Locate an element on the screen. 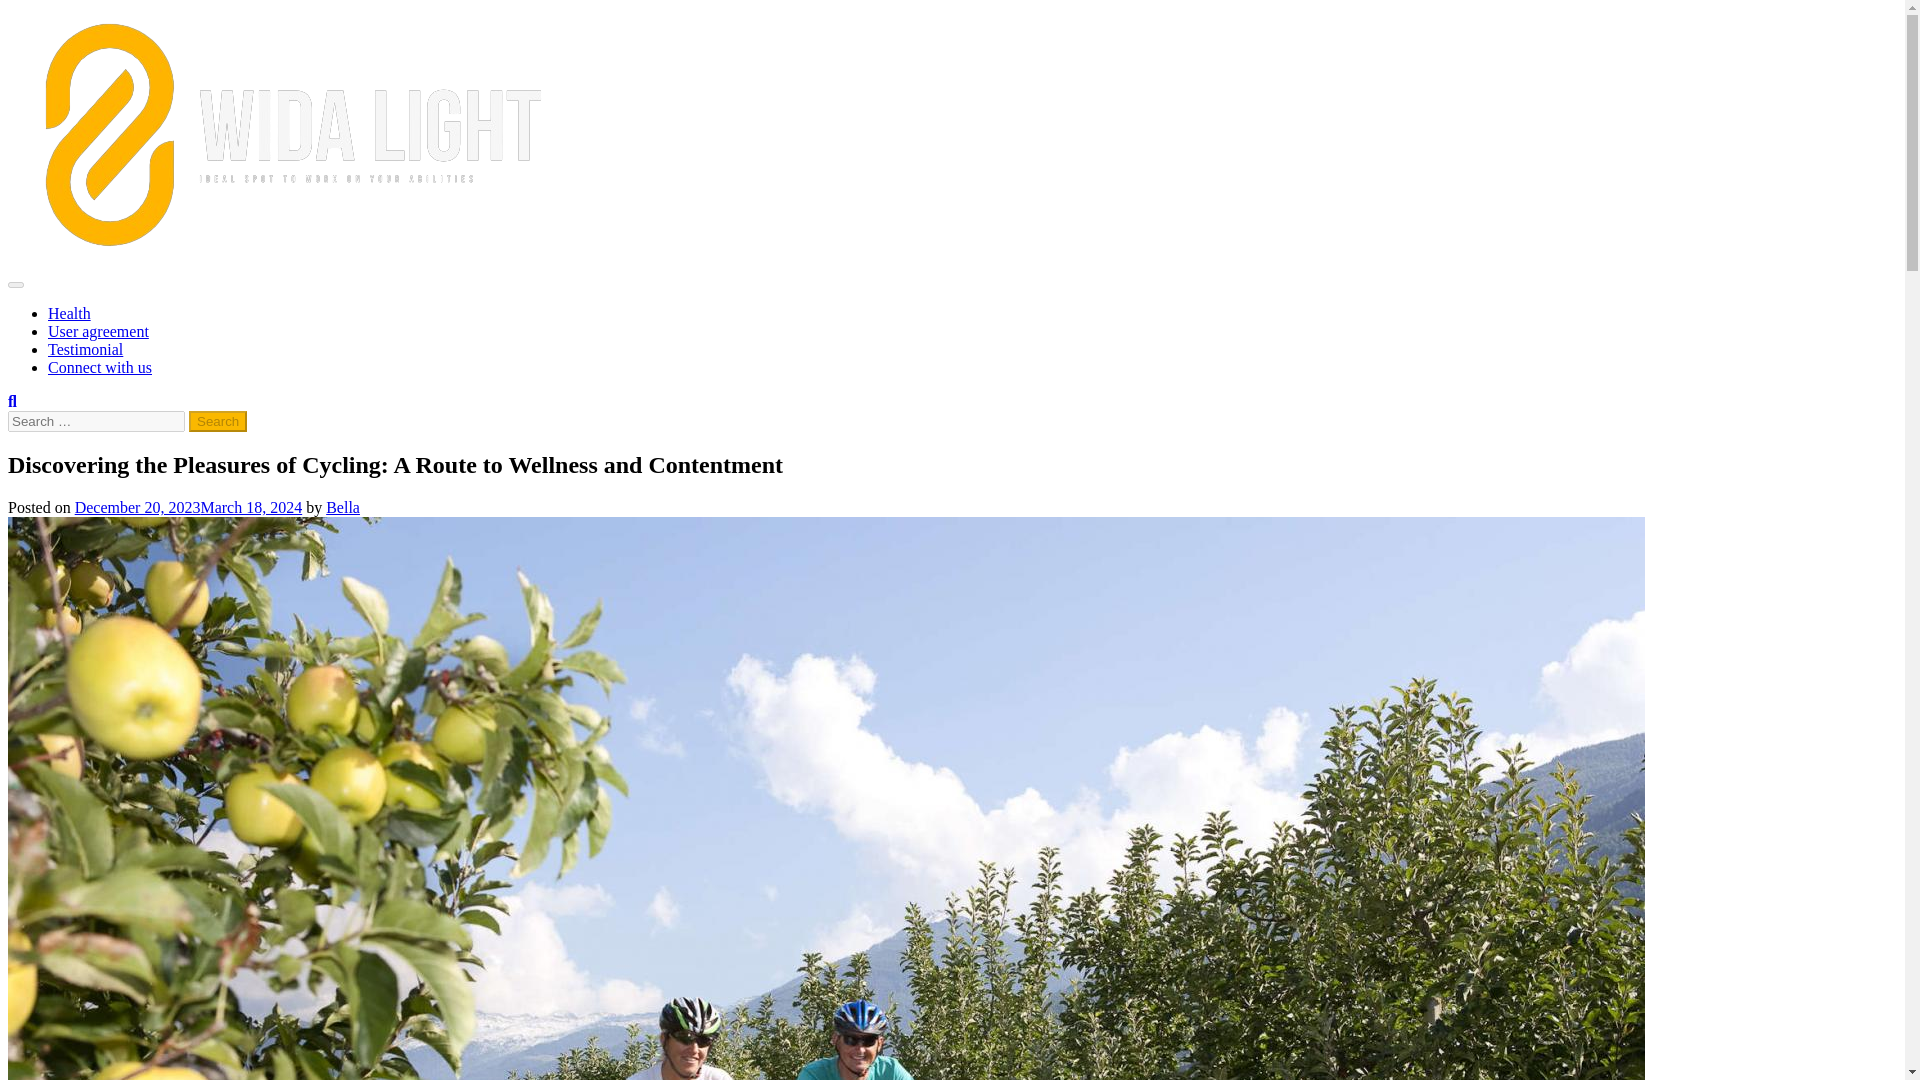  December 20, 2023March 18, 2024 is located at coordinates (188, 507).